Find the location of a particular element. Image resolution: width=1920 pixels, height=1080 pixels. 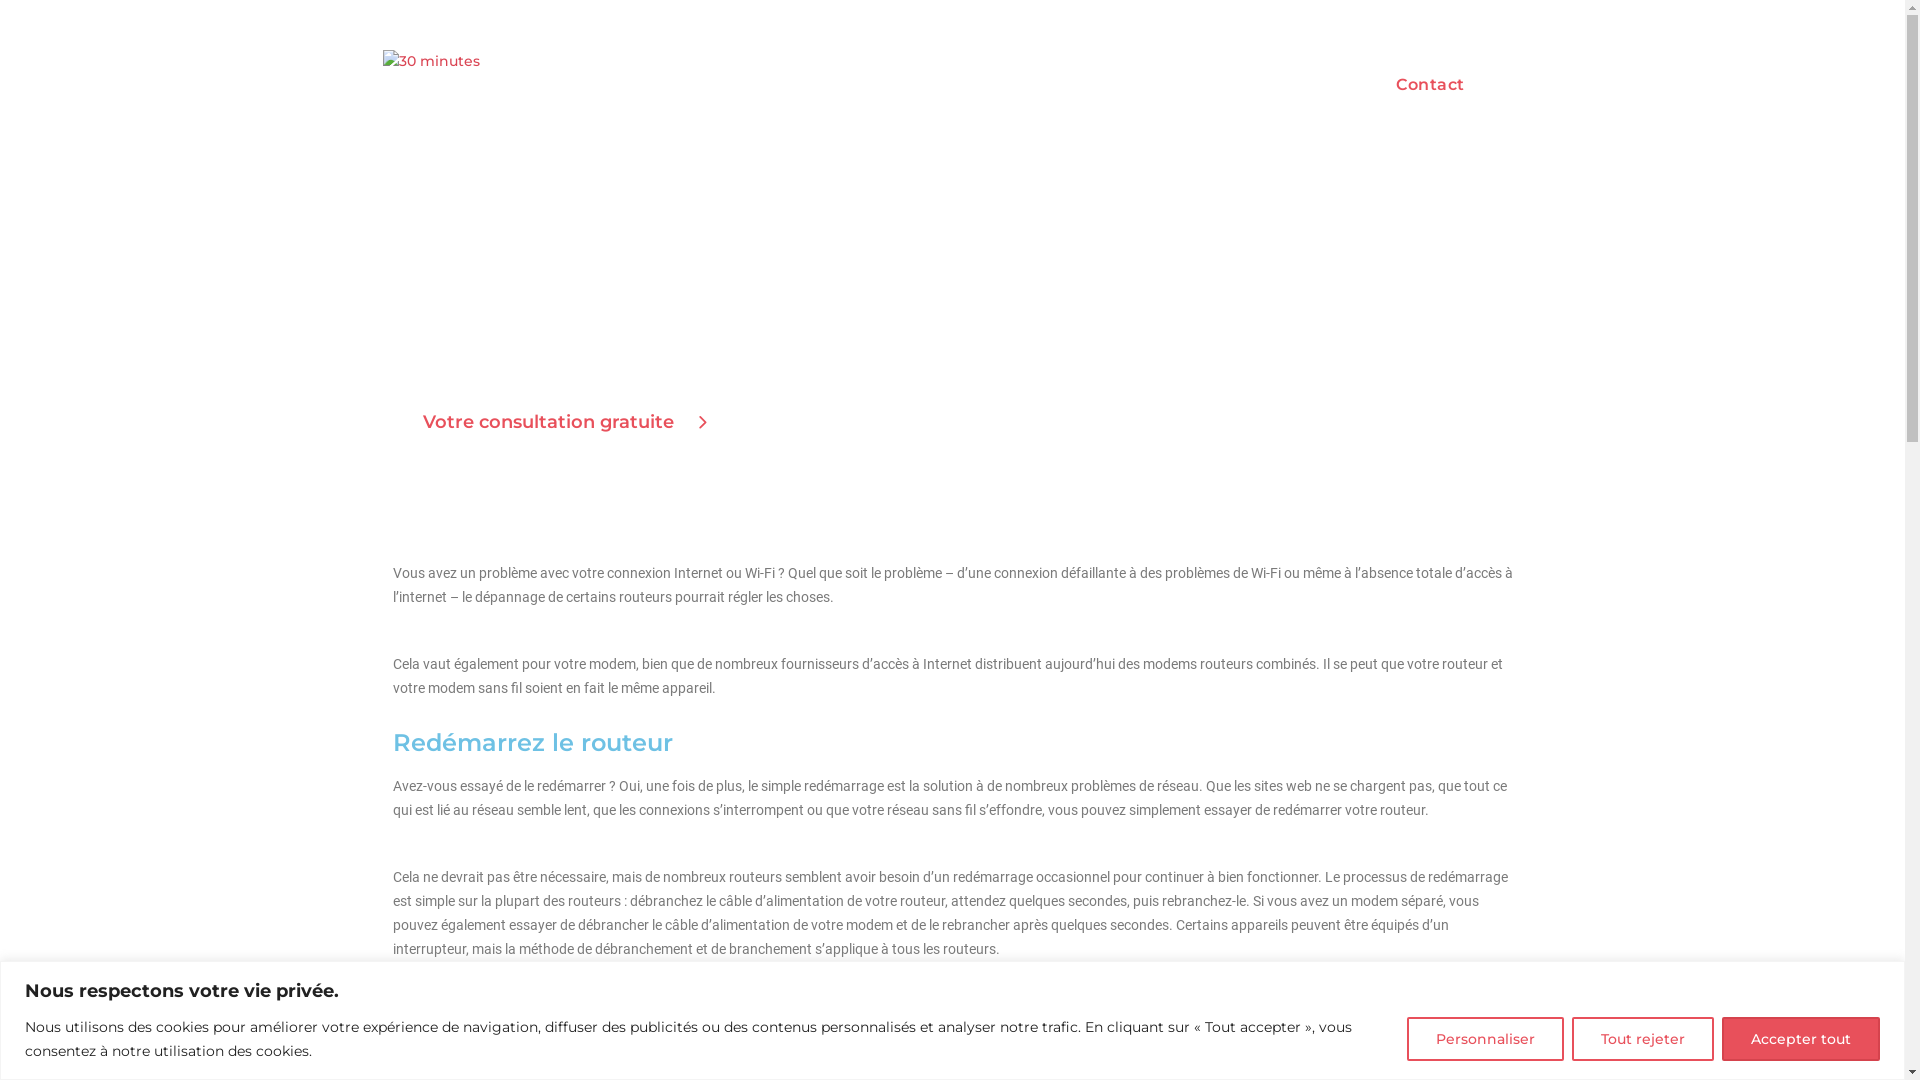

Contact is located at coordinates (1430, 85).